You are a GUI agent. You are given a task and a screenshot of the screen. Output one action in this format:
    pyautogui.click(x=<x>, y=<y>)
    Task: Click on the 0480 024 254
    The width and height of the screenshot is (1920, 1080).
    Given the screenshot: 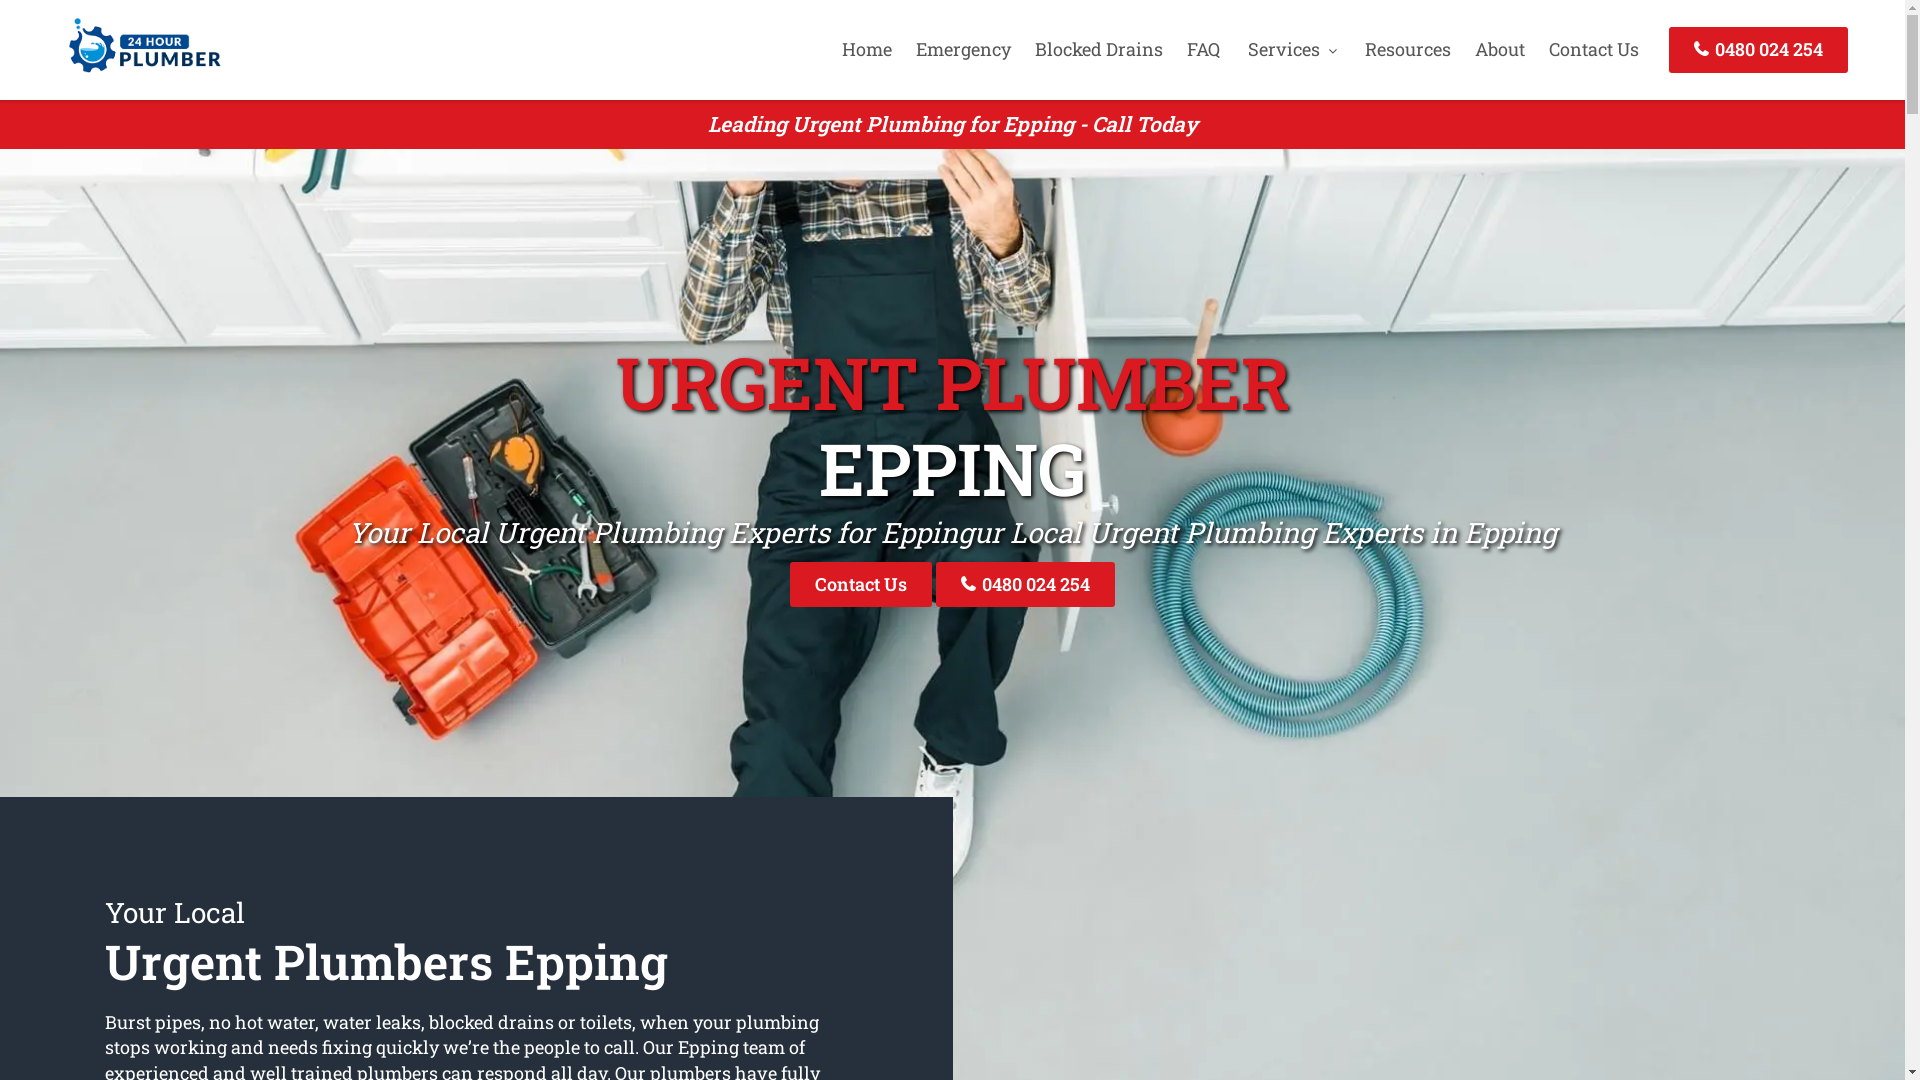 What is the action you would take?
    pyautogui.click(x=1758, y=50)
    